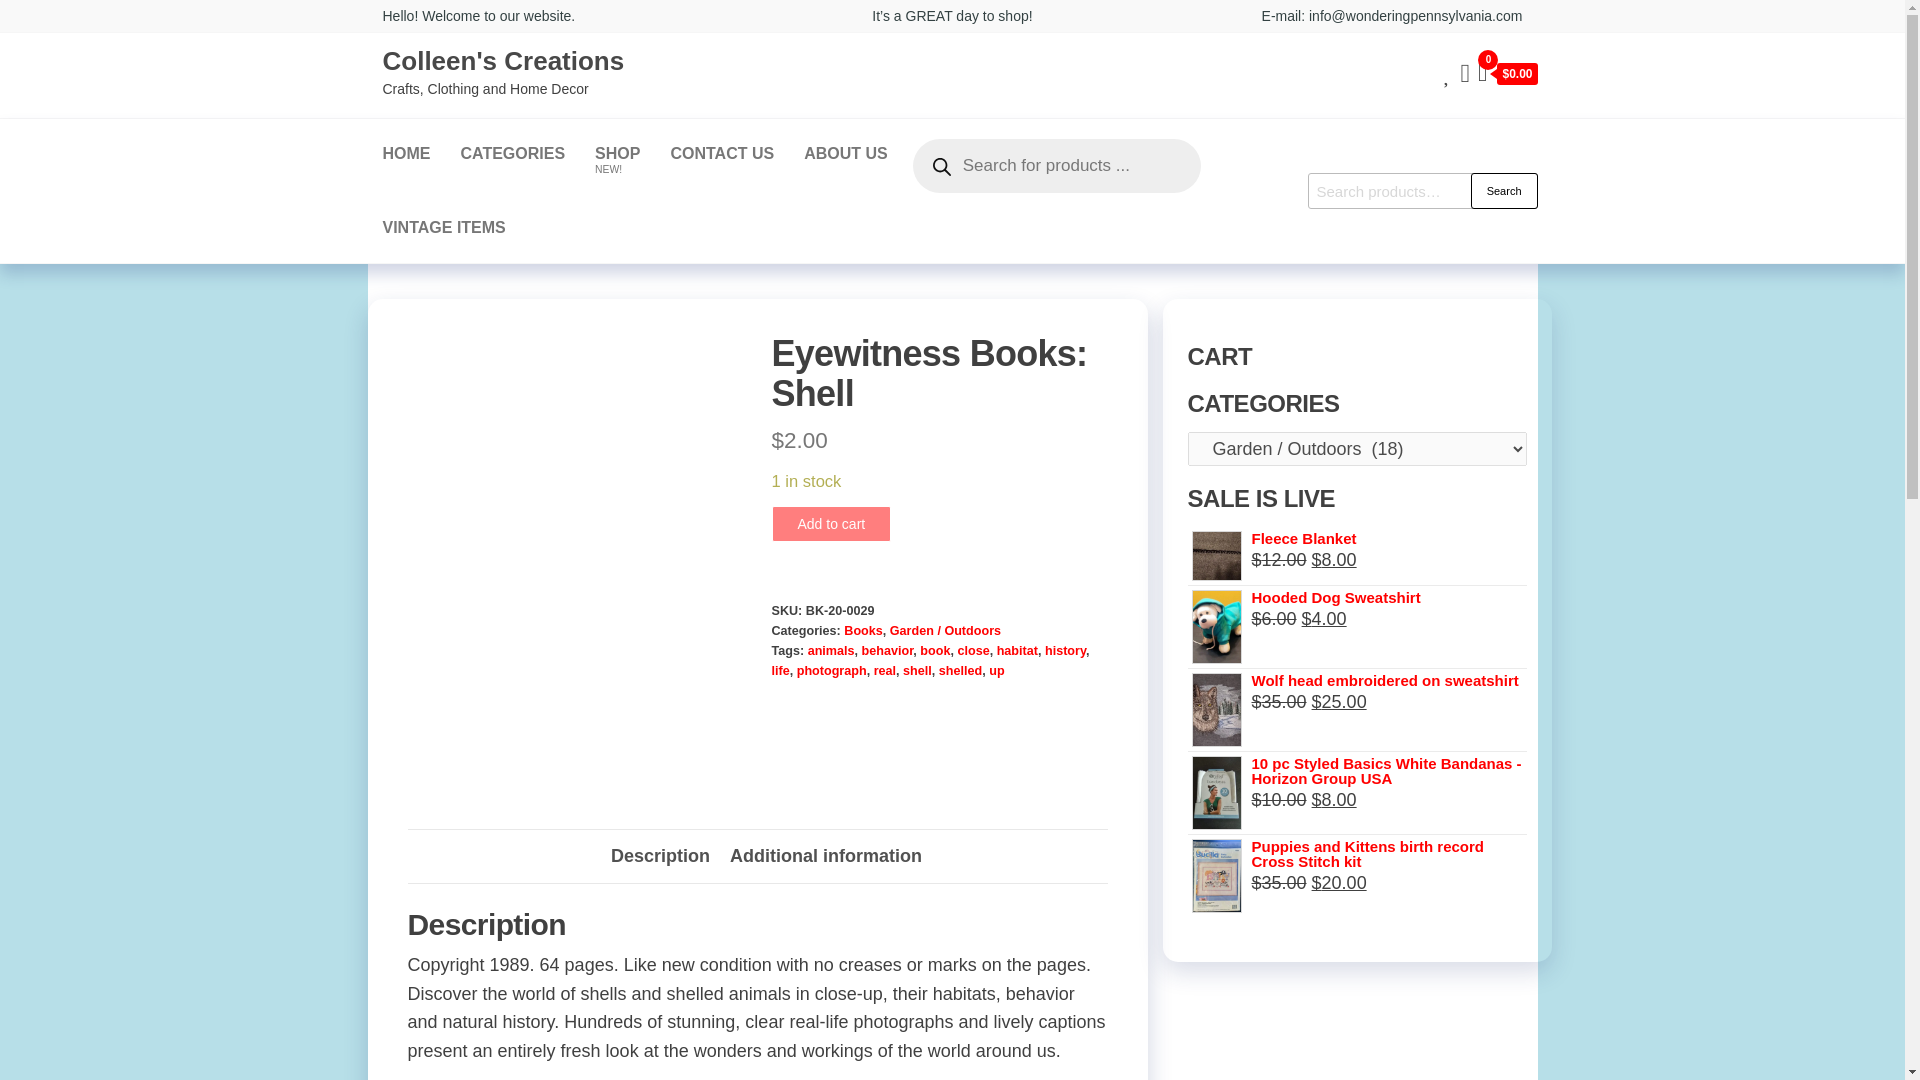  Describe the element at coordinates (616, 154) in the screenshot. I see `Shop` at that location.